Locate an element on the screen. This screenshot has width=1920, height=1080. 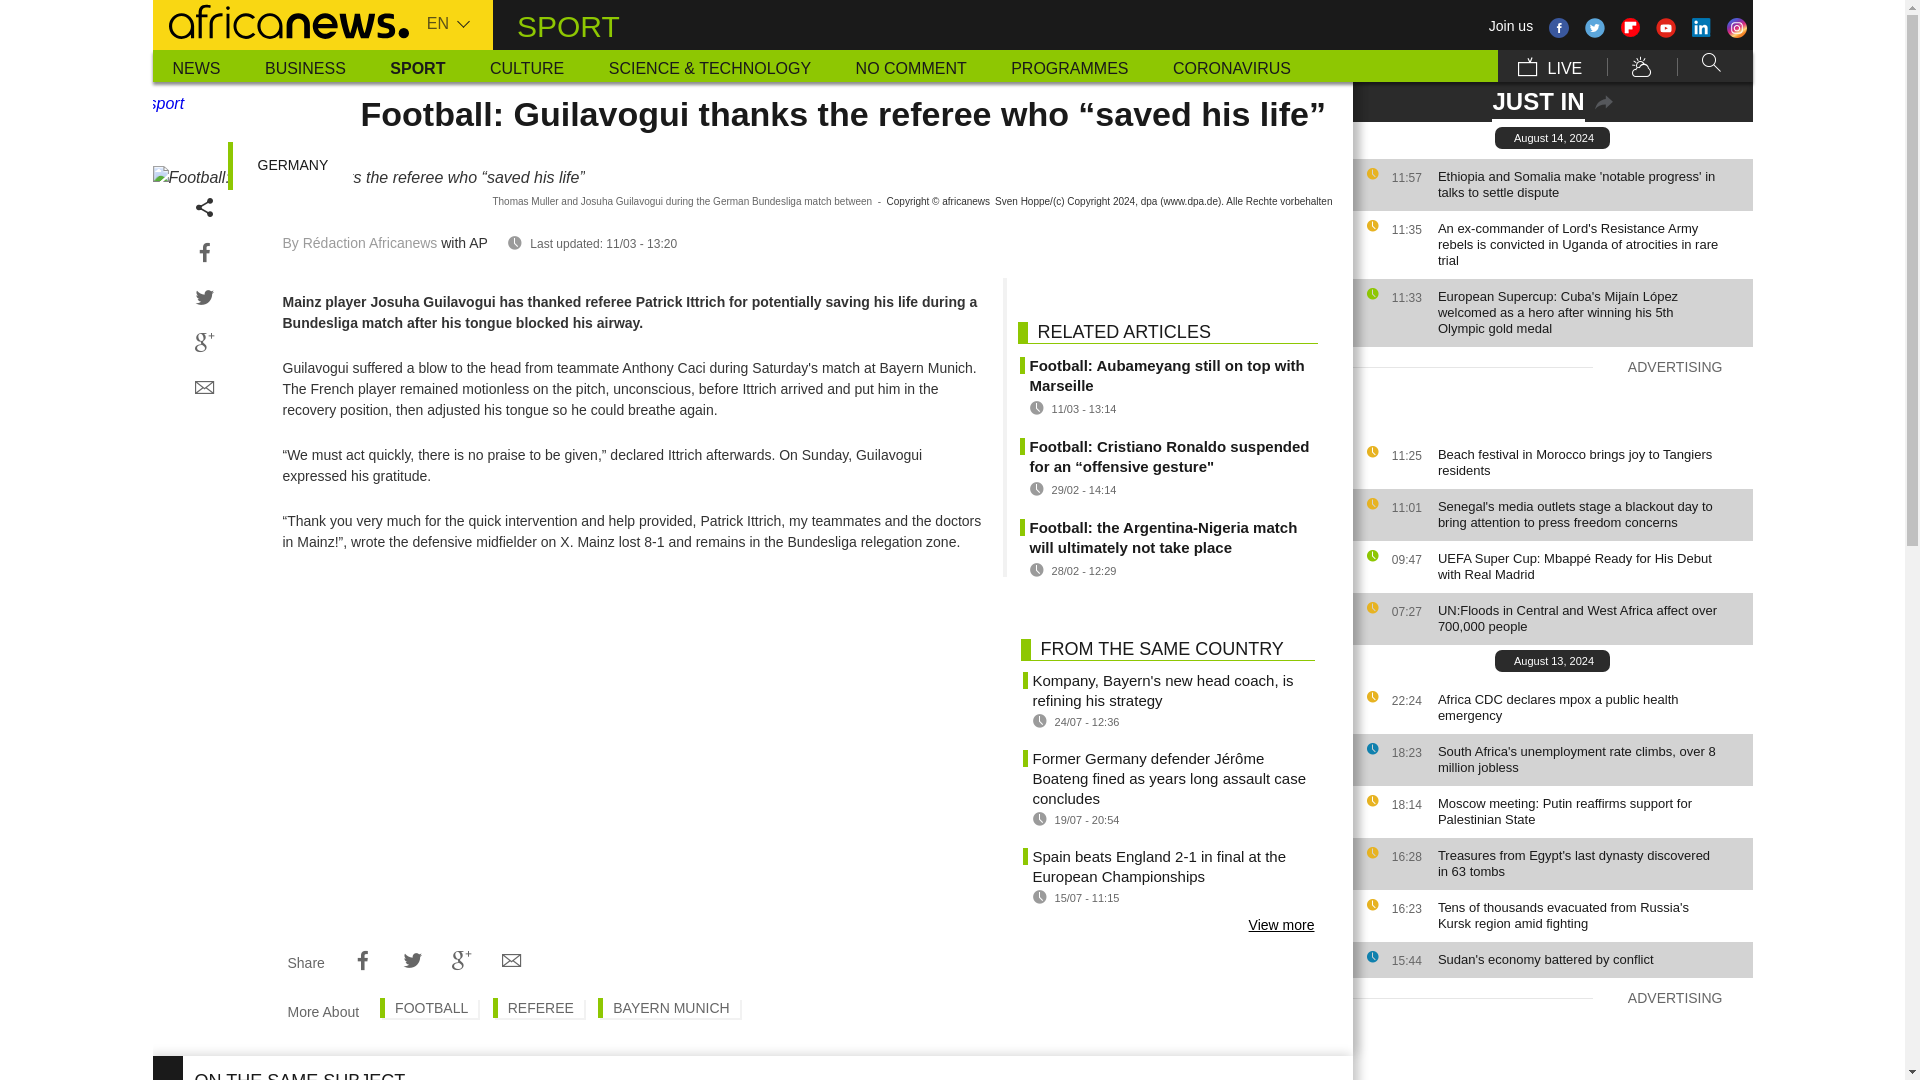
CULTURE is located at coordinates (526, 66).